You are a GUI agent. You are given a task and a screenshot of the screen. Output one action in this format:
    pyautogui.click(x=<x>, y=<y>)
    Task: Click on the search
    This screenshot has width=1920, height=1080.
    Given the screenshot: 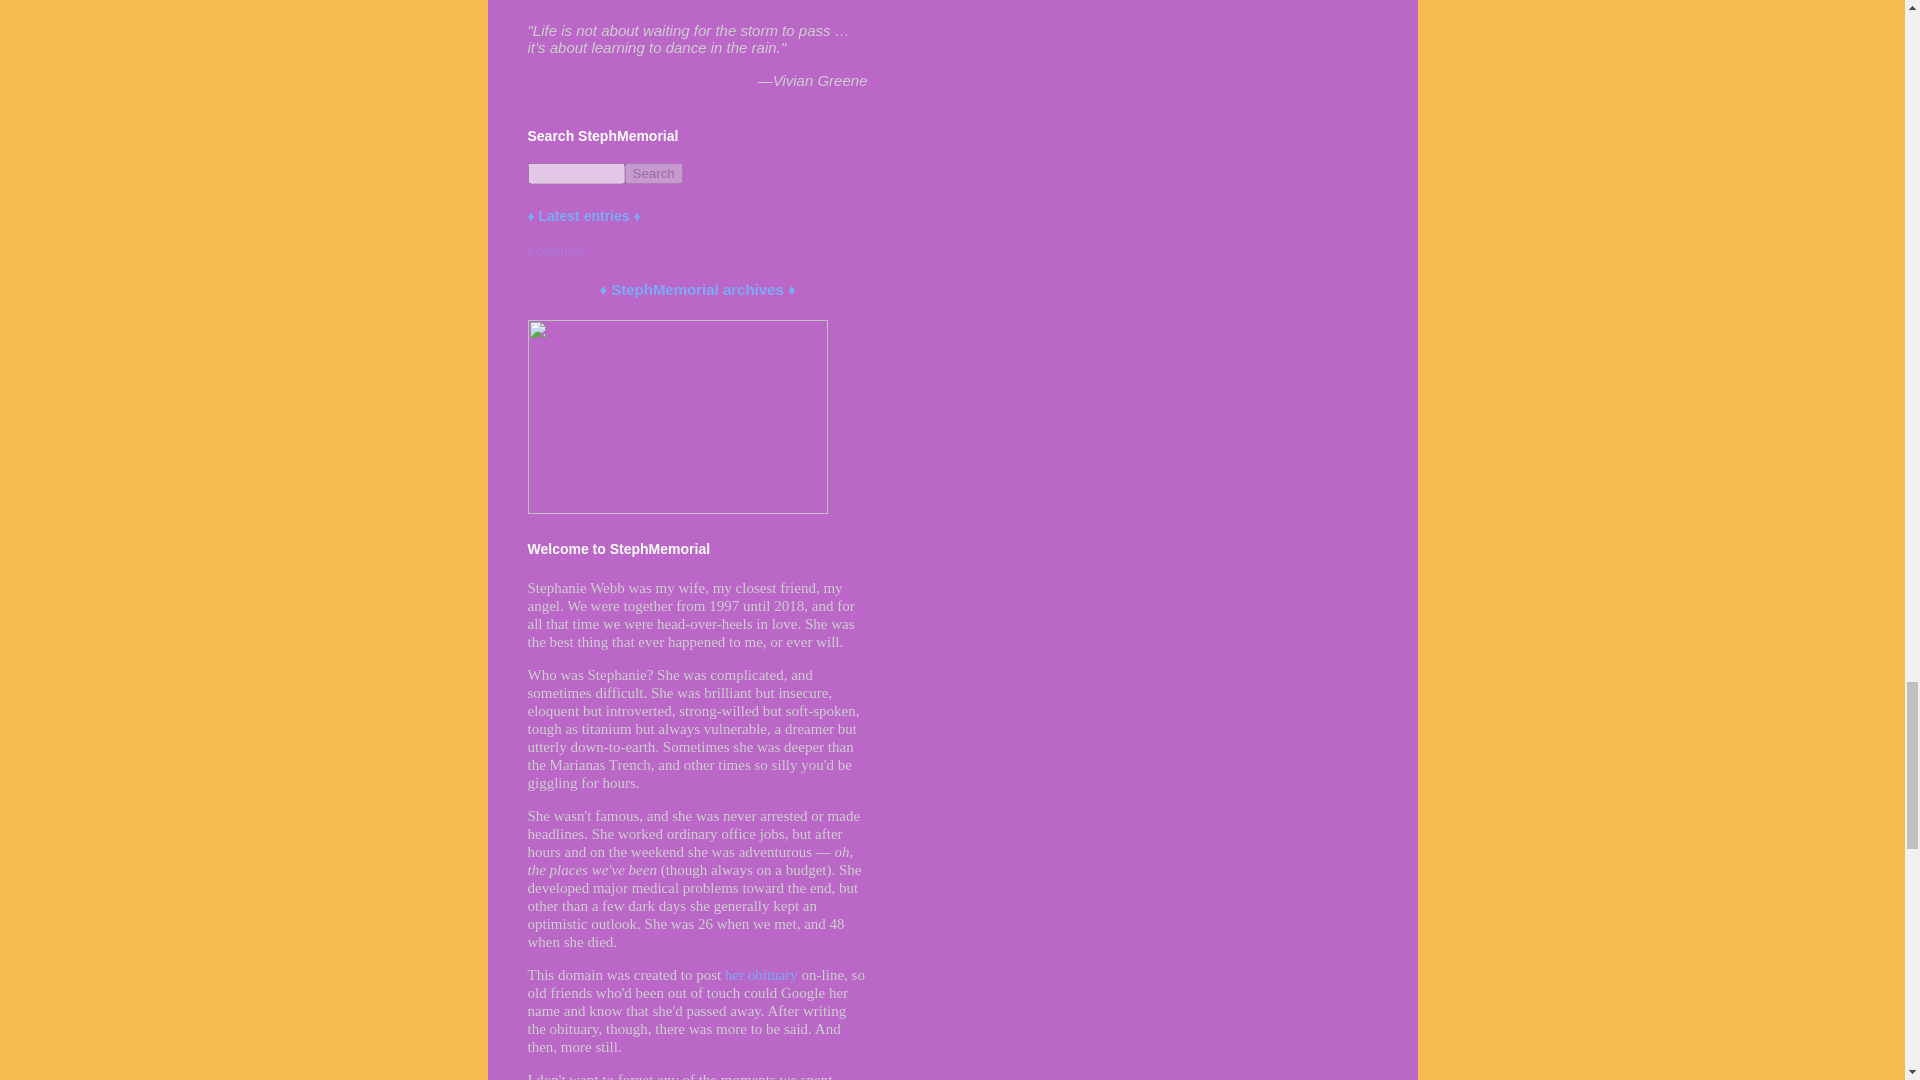 What is the action you would take?
    pyautogui.click(x=576, y=173)
    